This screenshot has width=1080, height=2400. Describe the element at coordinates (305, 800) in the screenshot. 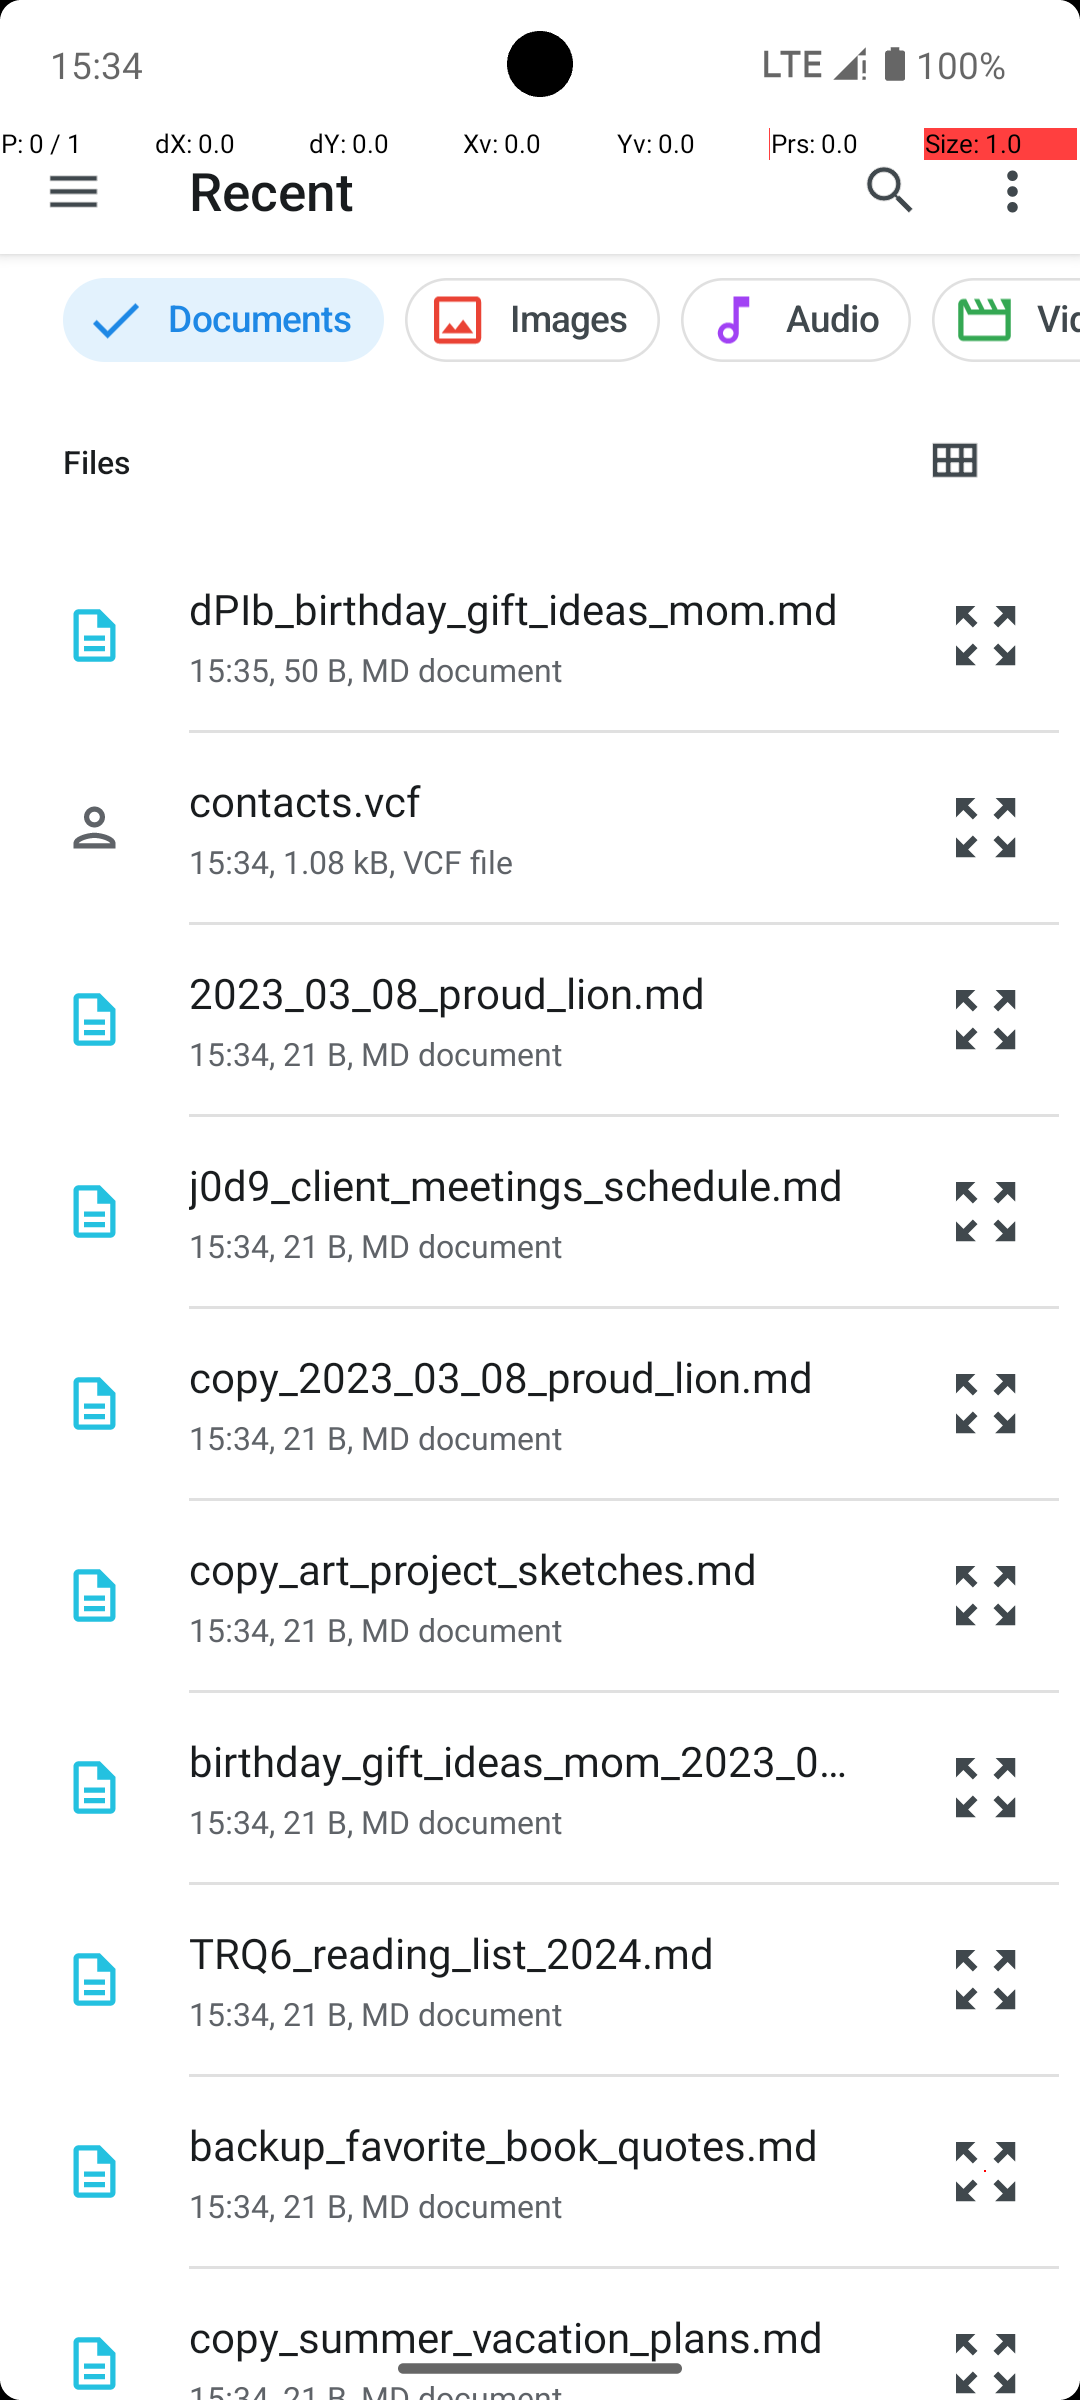

I see `contacts.vcf` at that location.